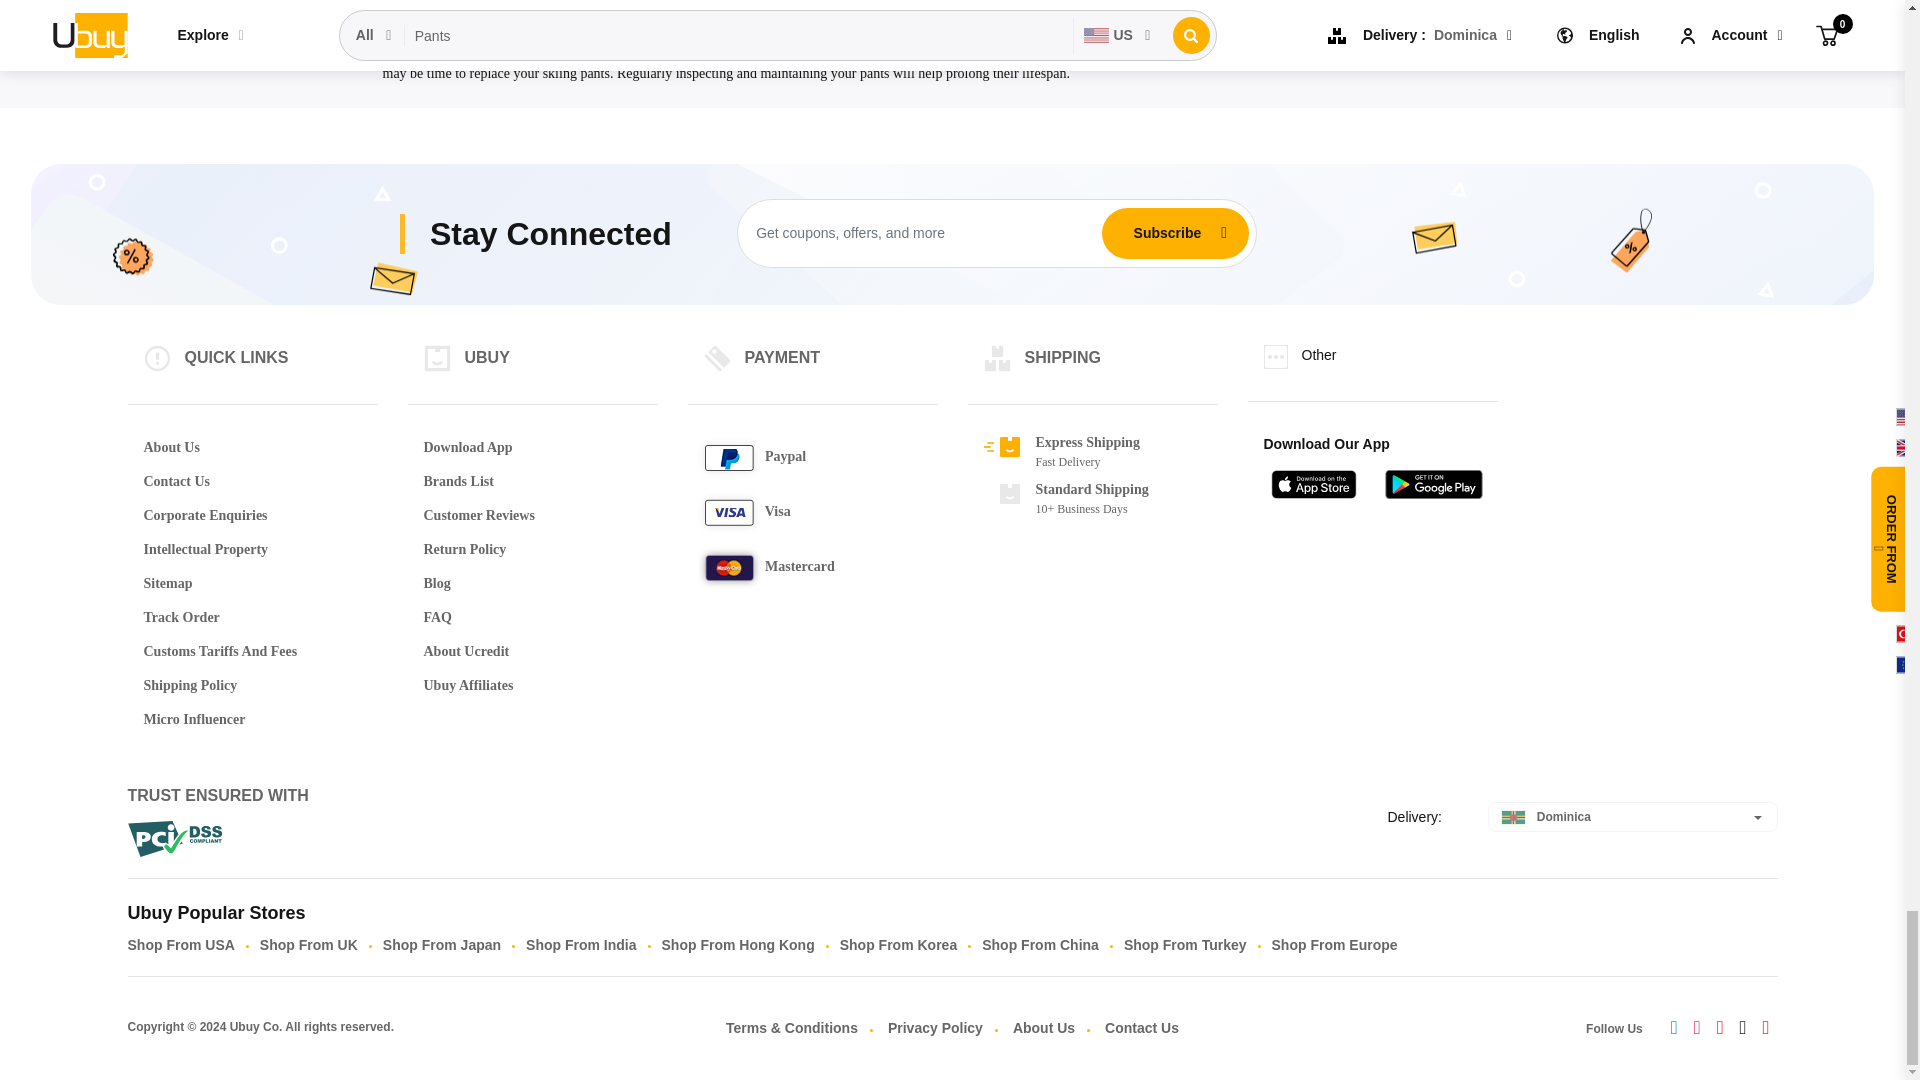 The width and height of the screenshot is (1920, 1080). Describe the element at coordinates (1167, 232) in the screenshot. I see `Subscribe` at that location.